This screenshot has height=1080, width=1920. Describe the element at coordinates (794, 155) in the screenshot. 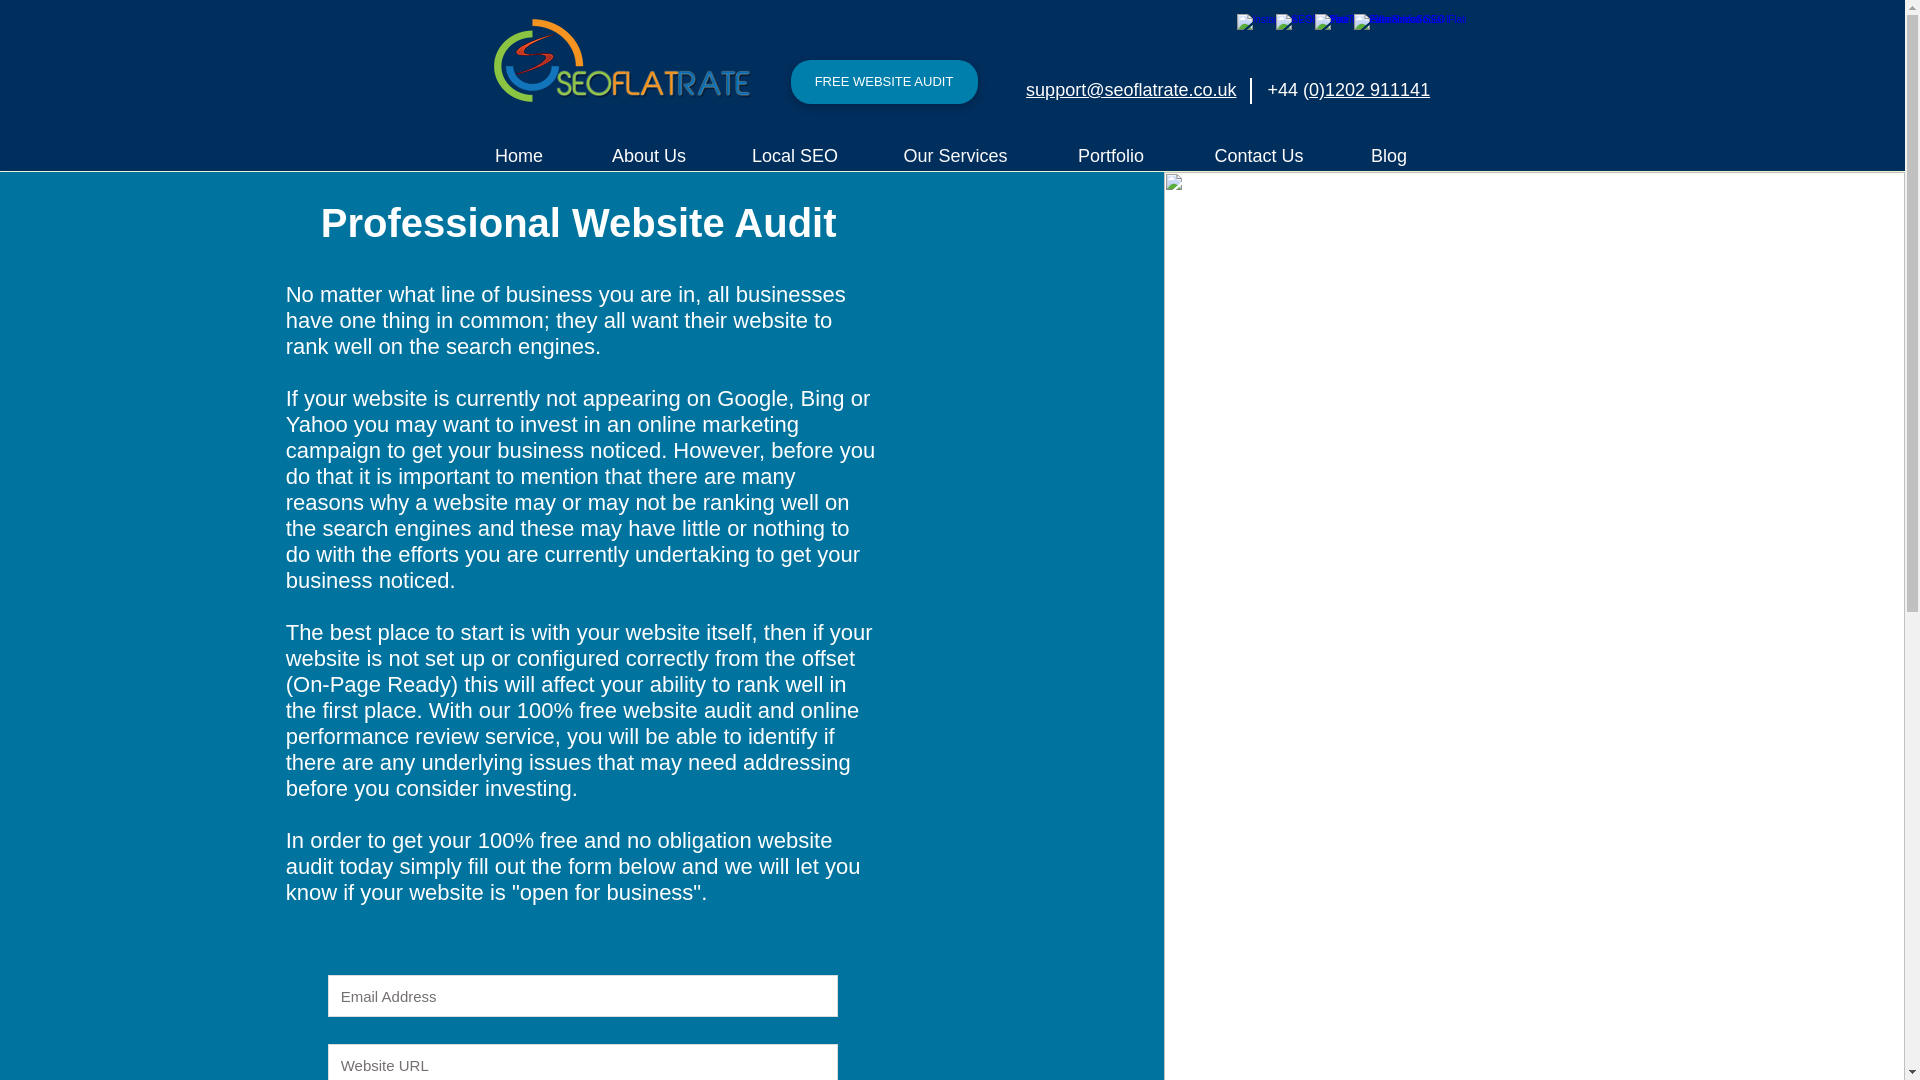

I see `Local SEO` at that location.